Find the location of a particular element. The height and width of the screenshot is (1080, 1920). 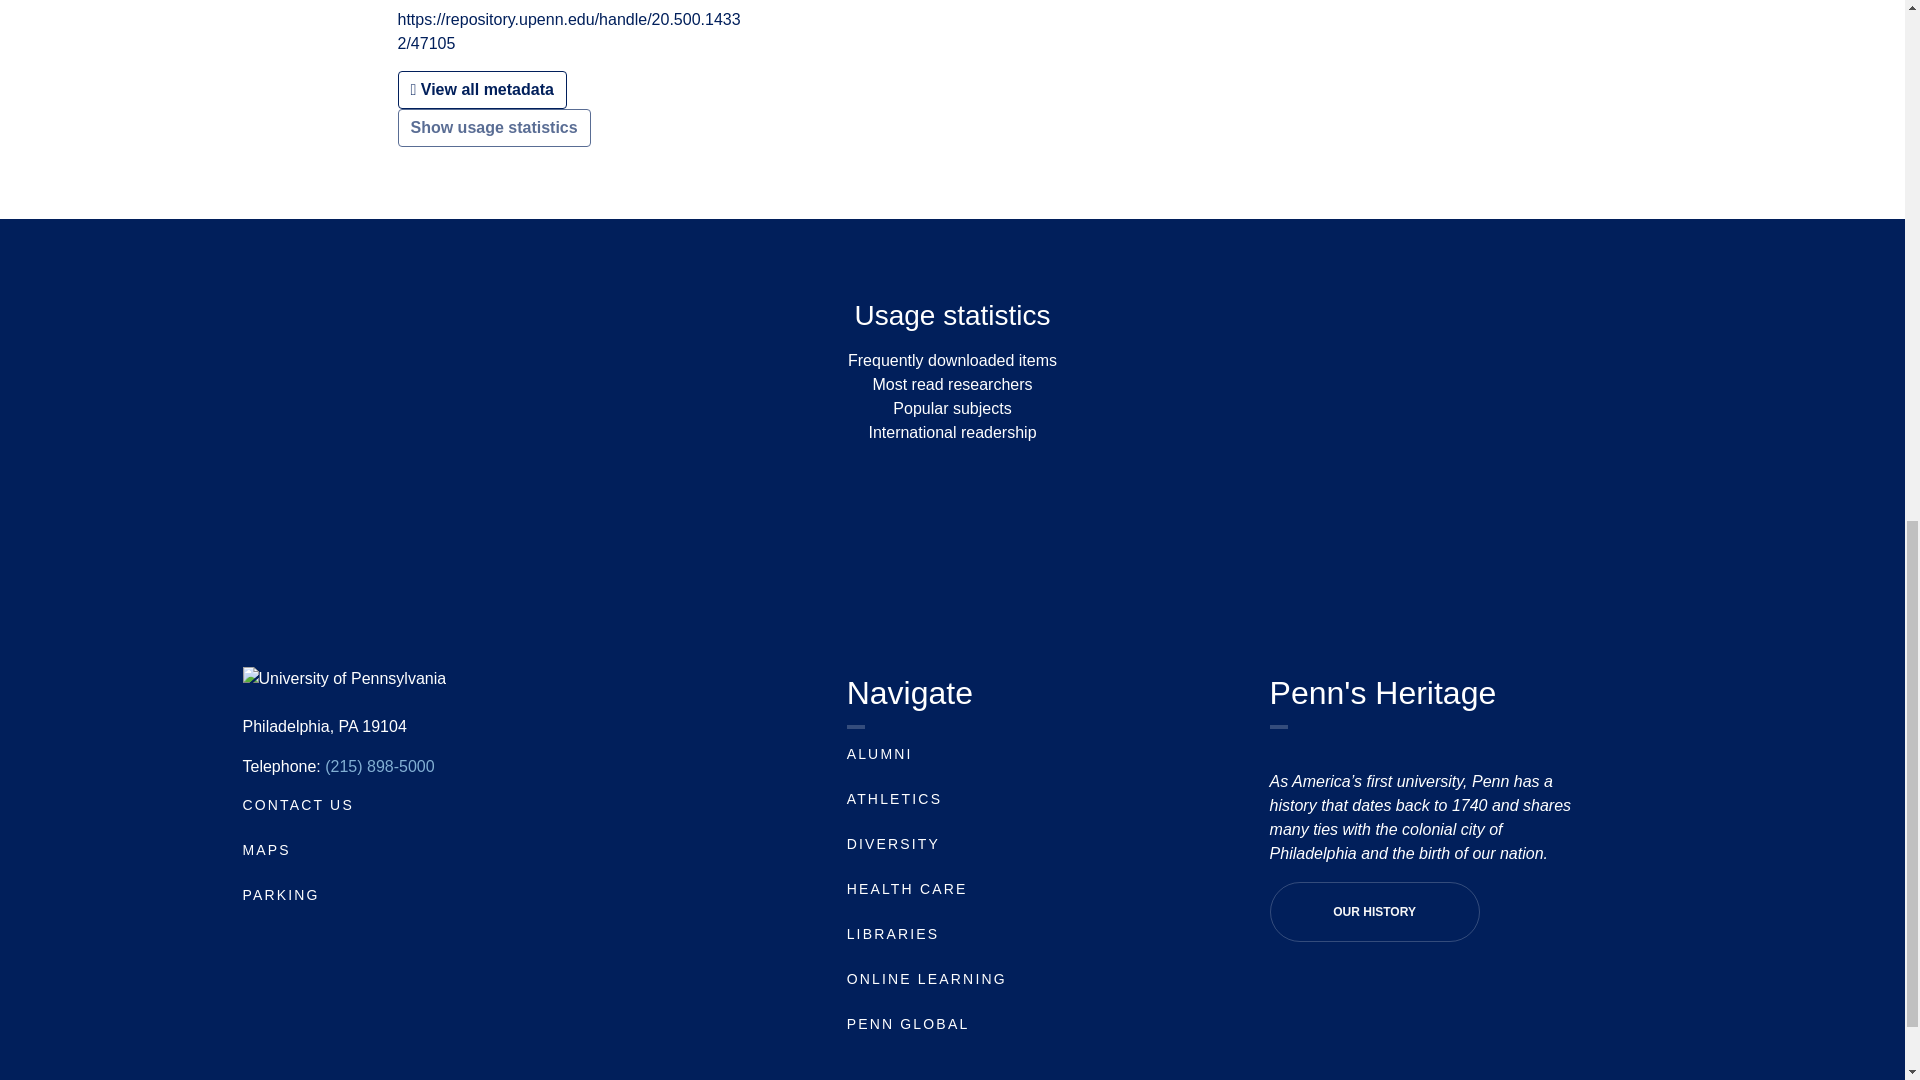

International readership is located at coordinates (952, 432).